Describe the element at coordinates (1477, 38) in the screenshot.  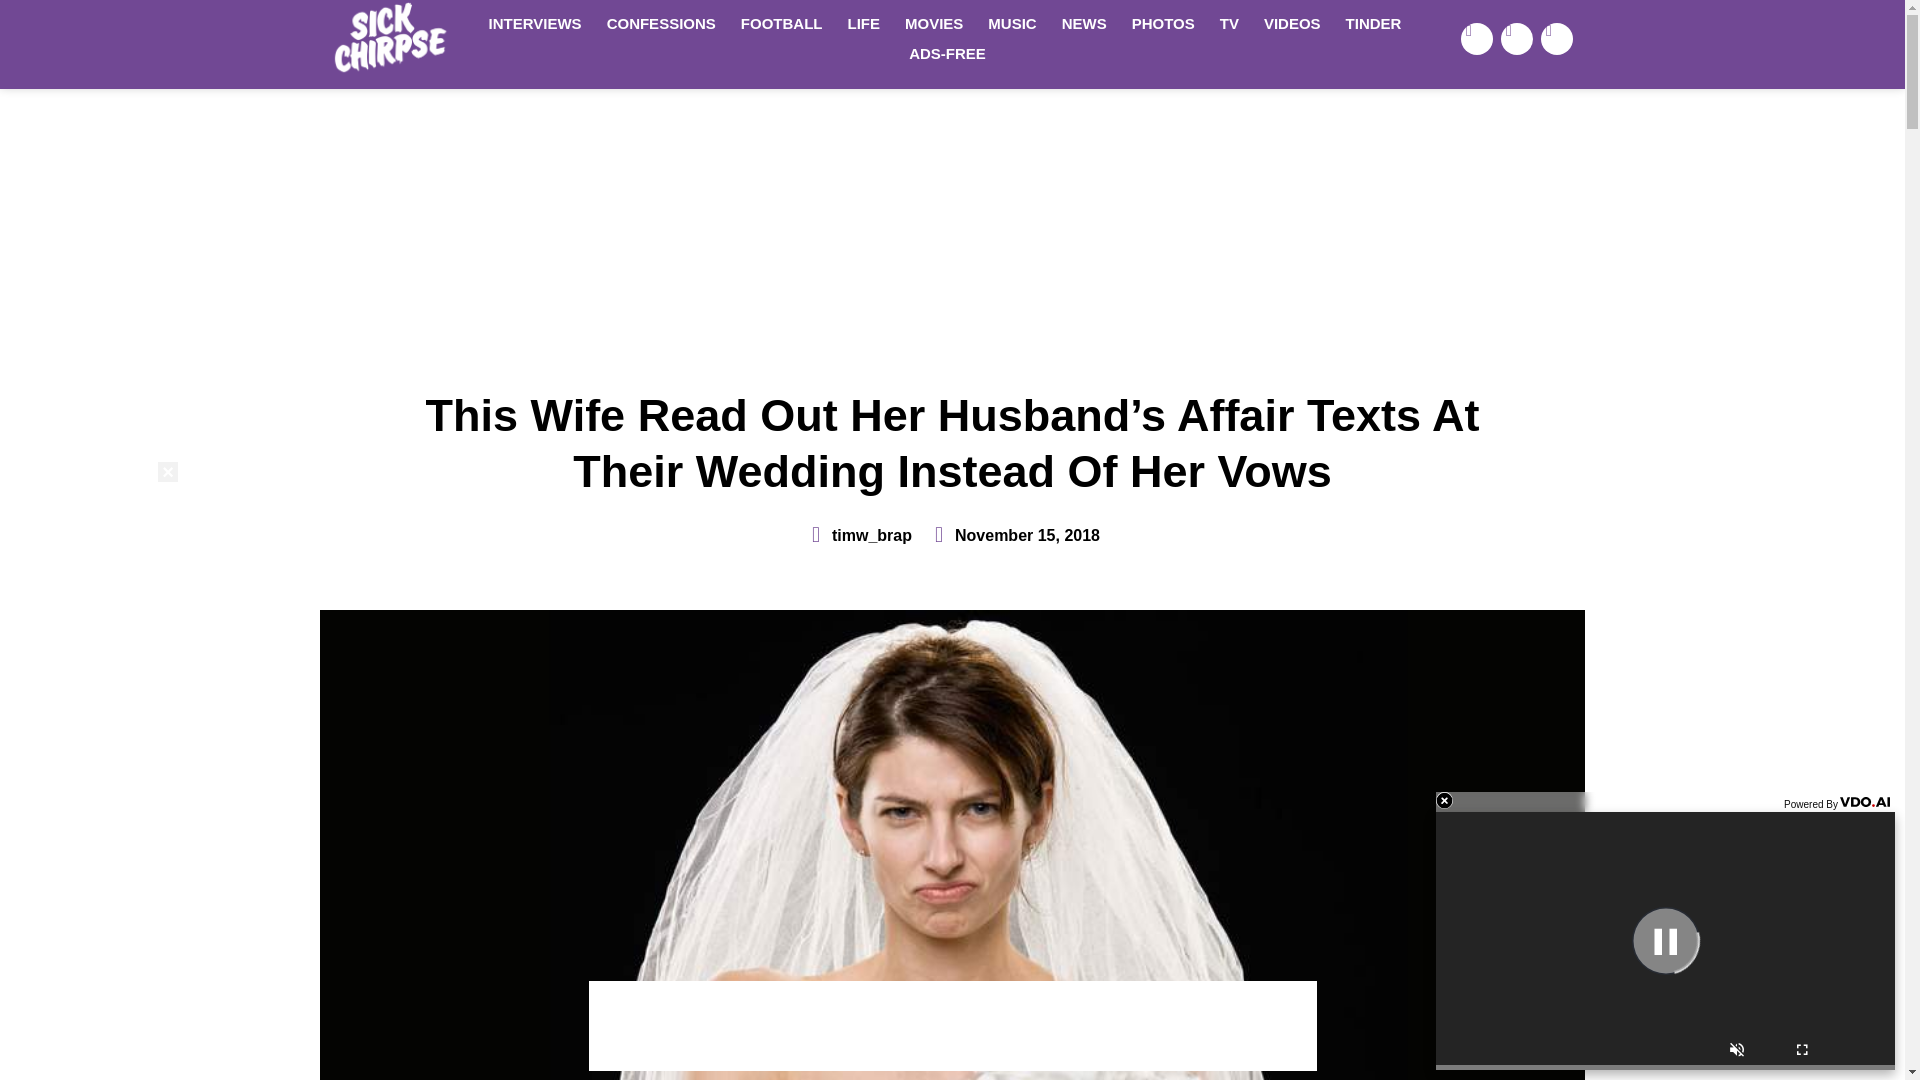
I see `Facebook` at that location.